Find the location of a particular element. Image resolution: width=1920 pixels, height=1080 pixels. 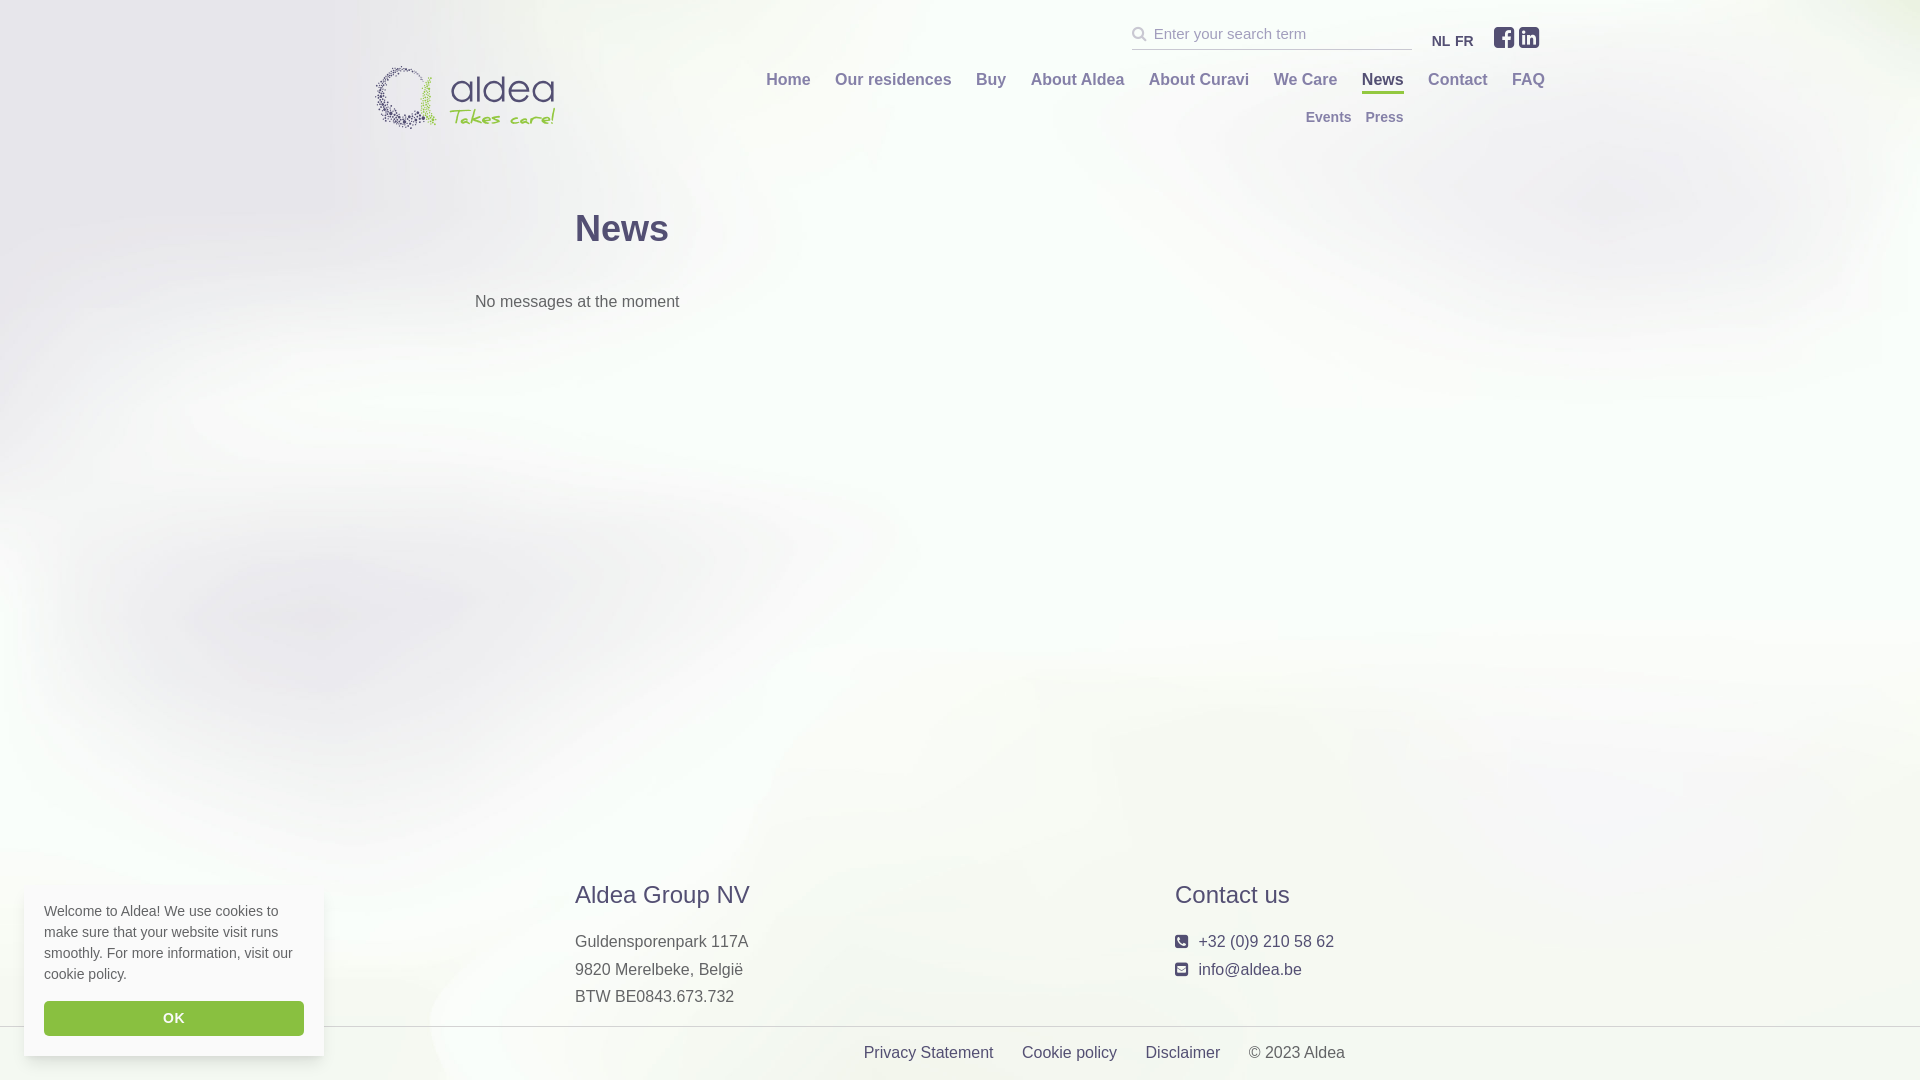

+32 (0)9 210 58 62 is located at coordinates (1266, 942).